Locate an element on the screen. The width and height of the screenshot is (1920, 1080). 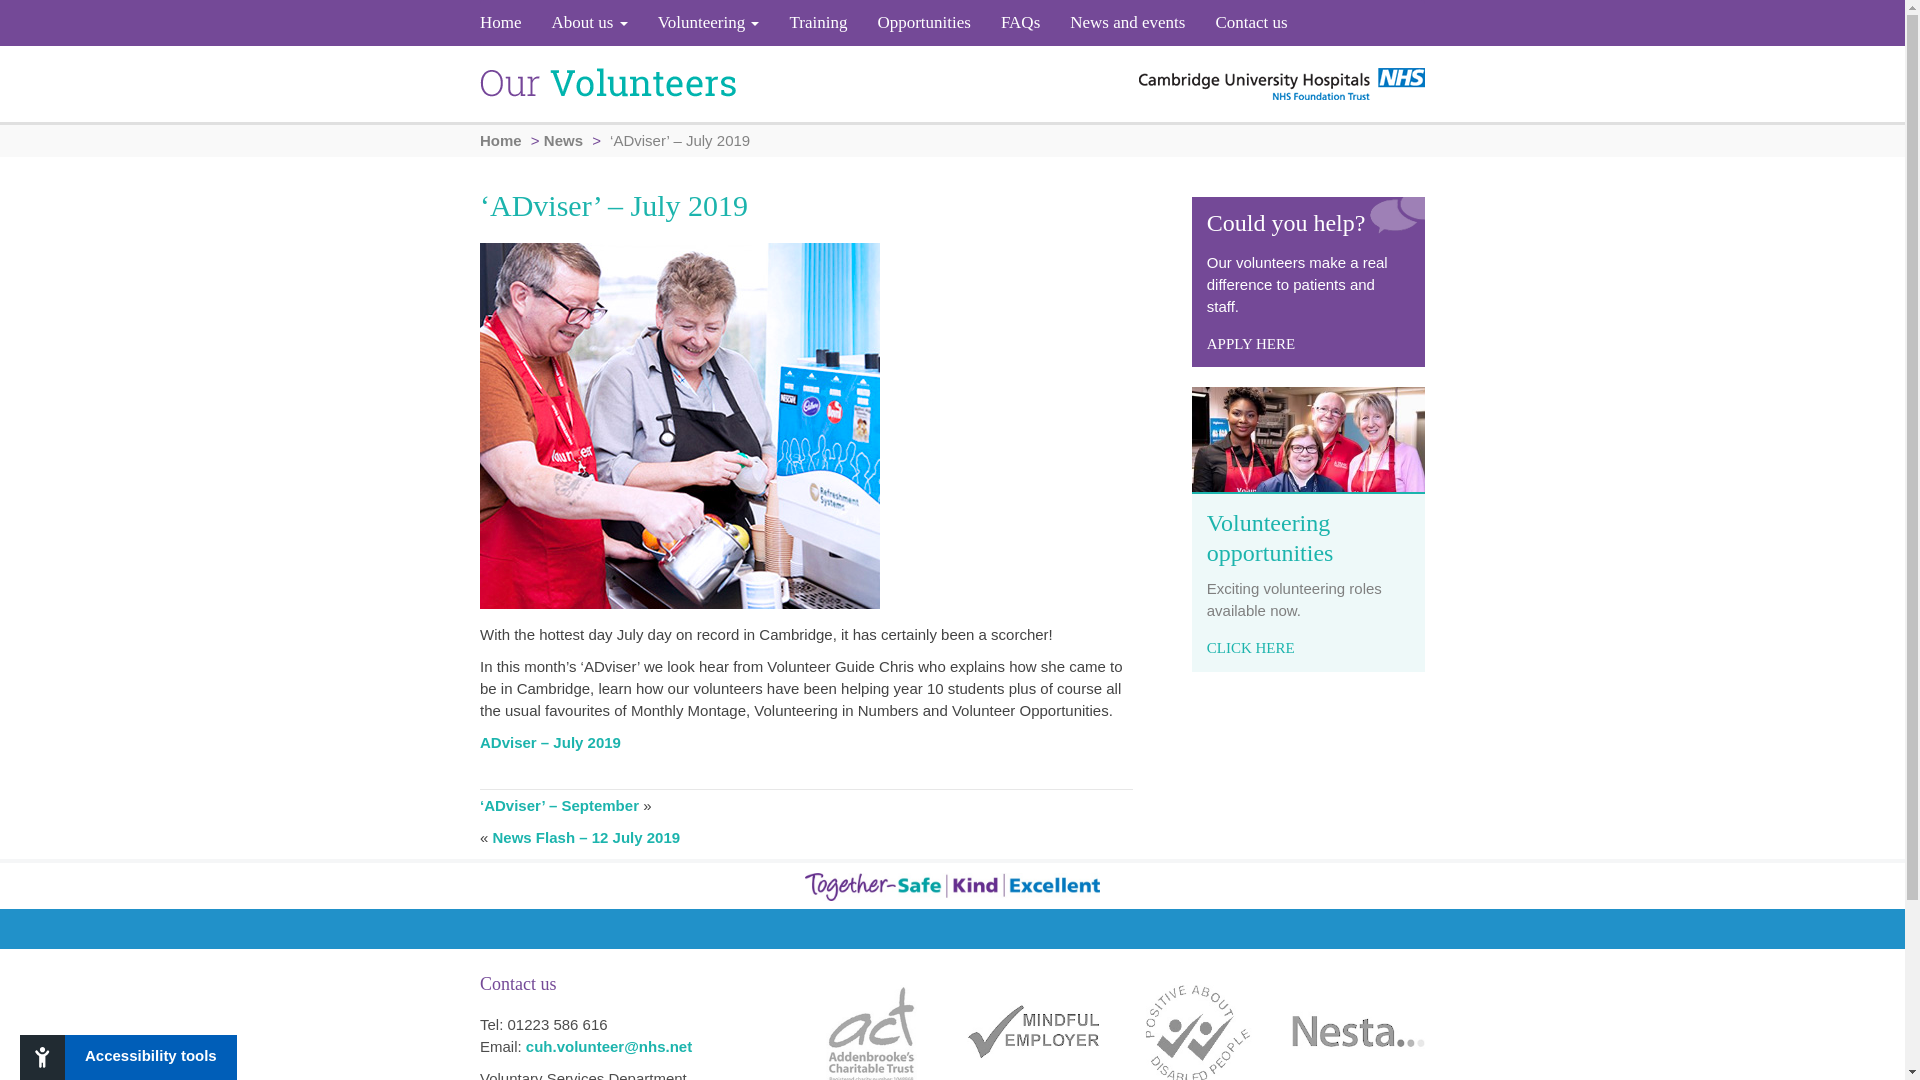
Home is located at coordinates (508, 23).